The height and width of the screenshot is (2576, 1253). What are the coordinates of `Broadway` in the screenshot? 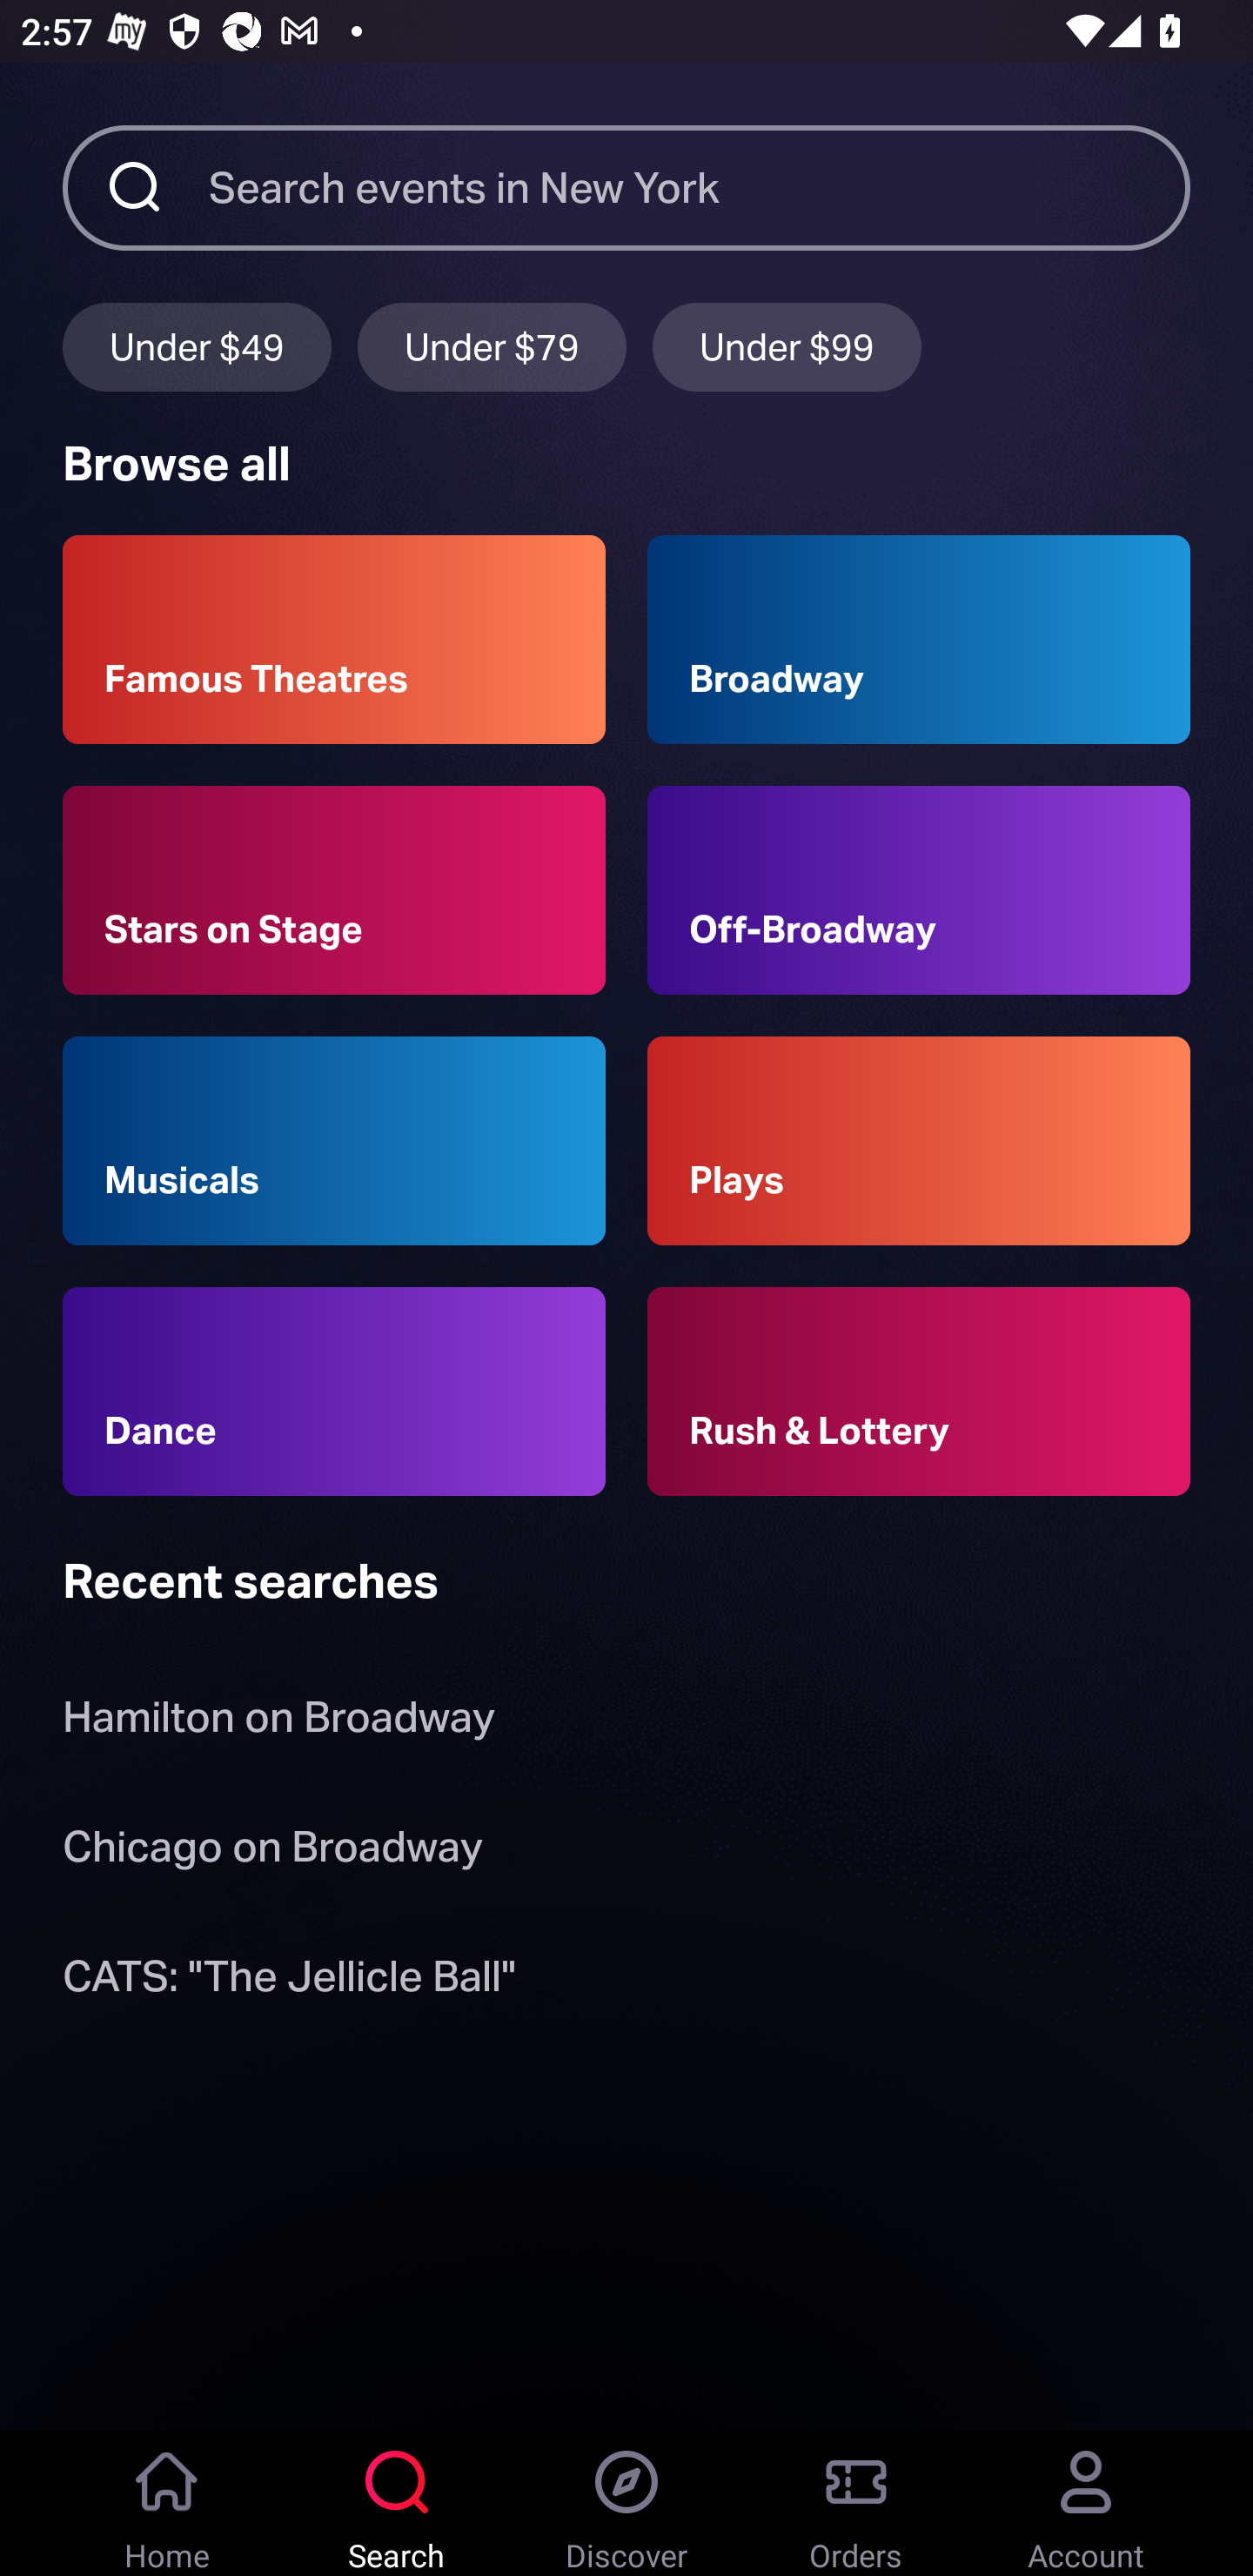 It's located at (919, 640).